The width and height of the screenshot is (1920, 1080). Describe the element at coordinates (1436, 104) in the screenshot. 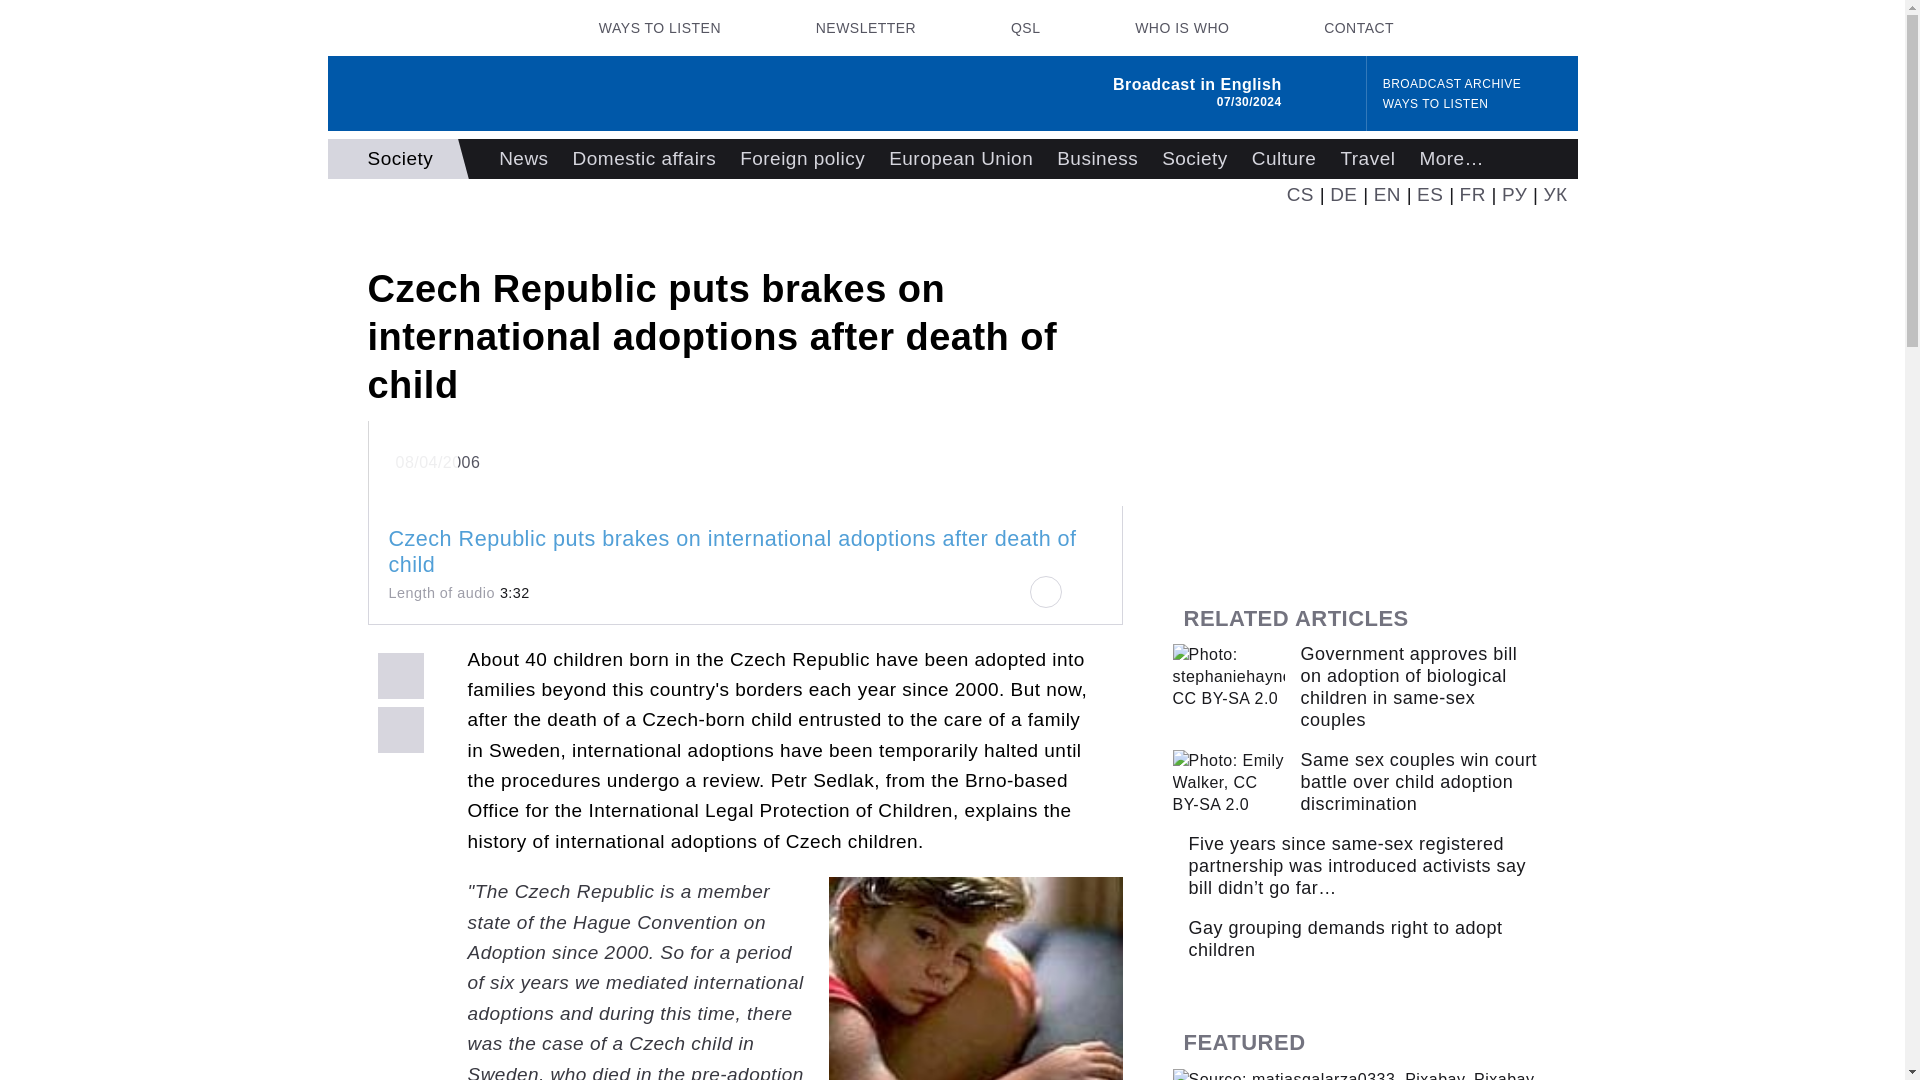

I see `WAYS TO LISTEN` at that location.